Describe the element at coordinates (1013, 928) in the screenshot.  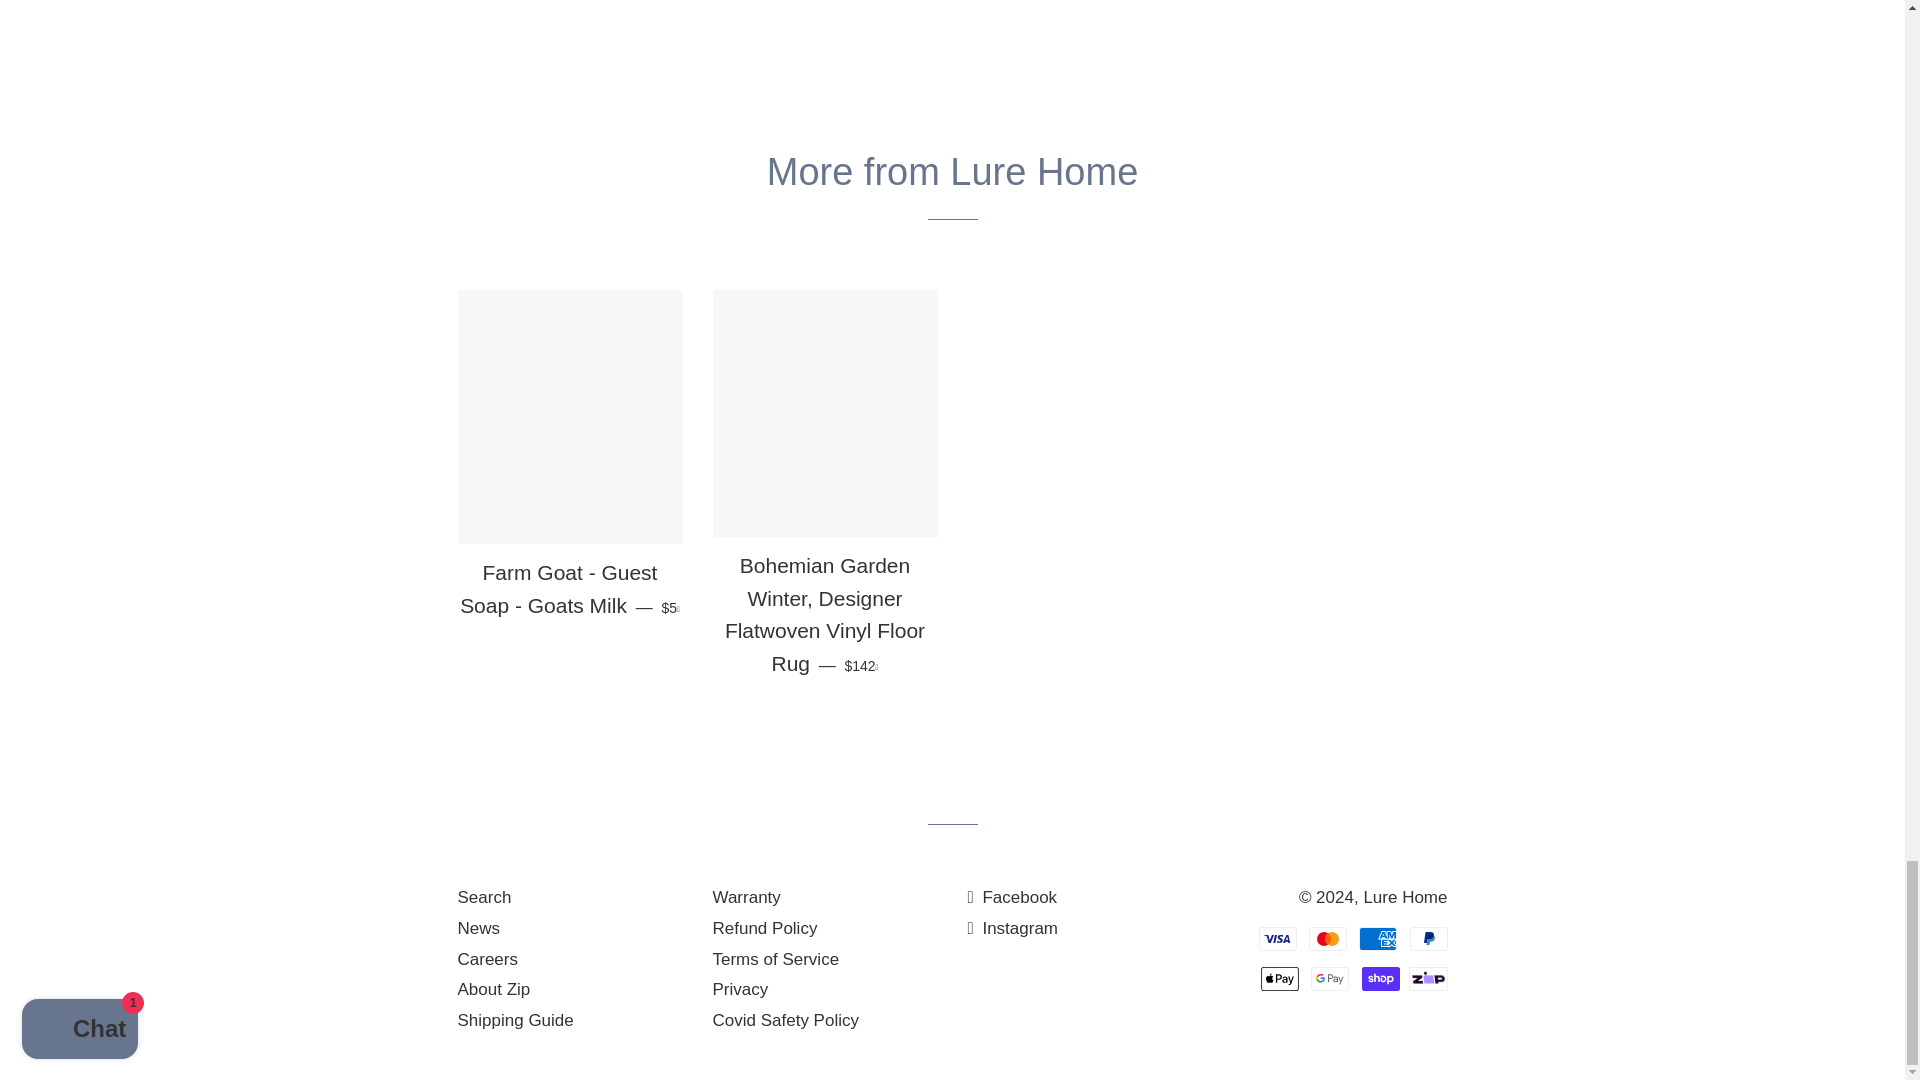
I see `Lure Home on Instagram` at that location.